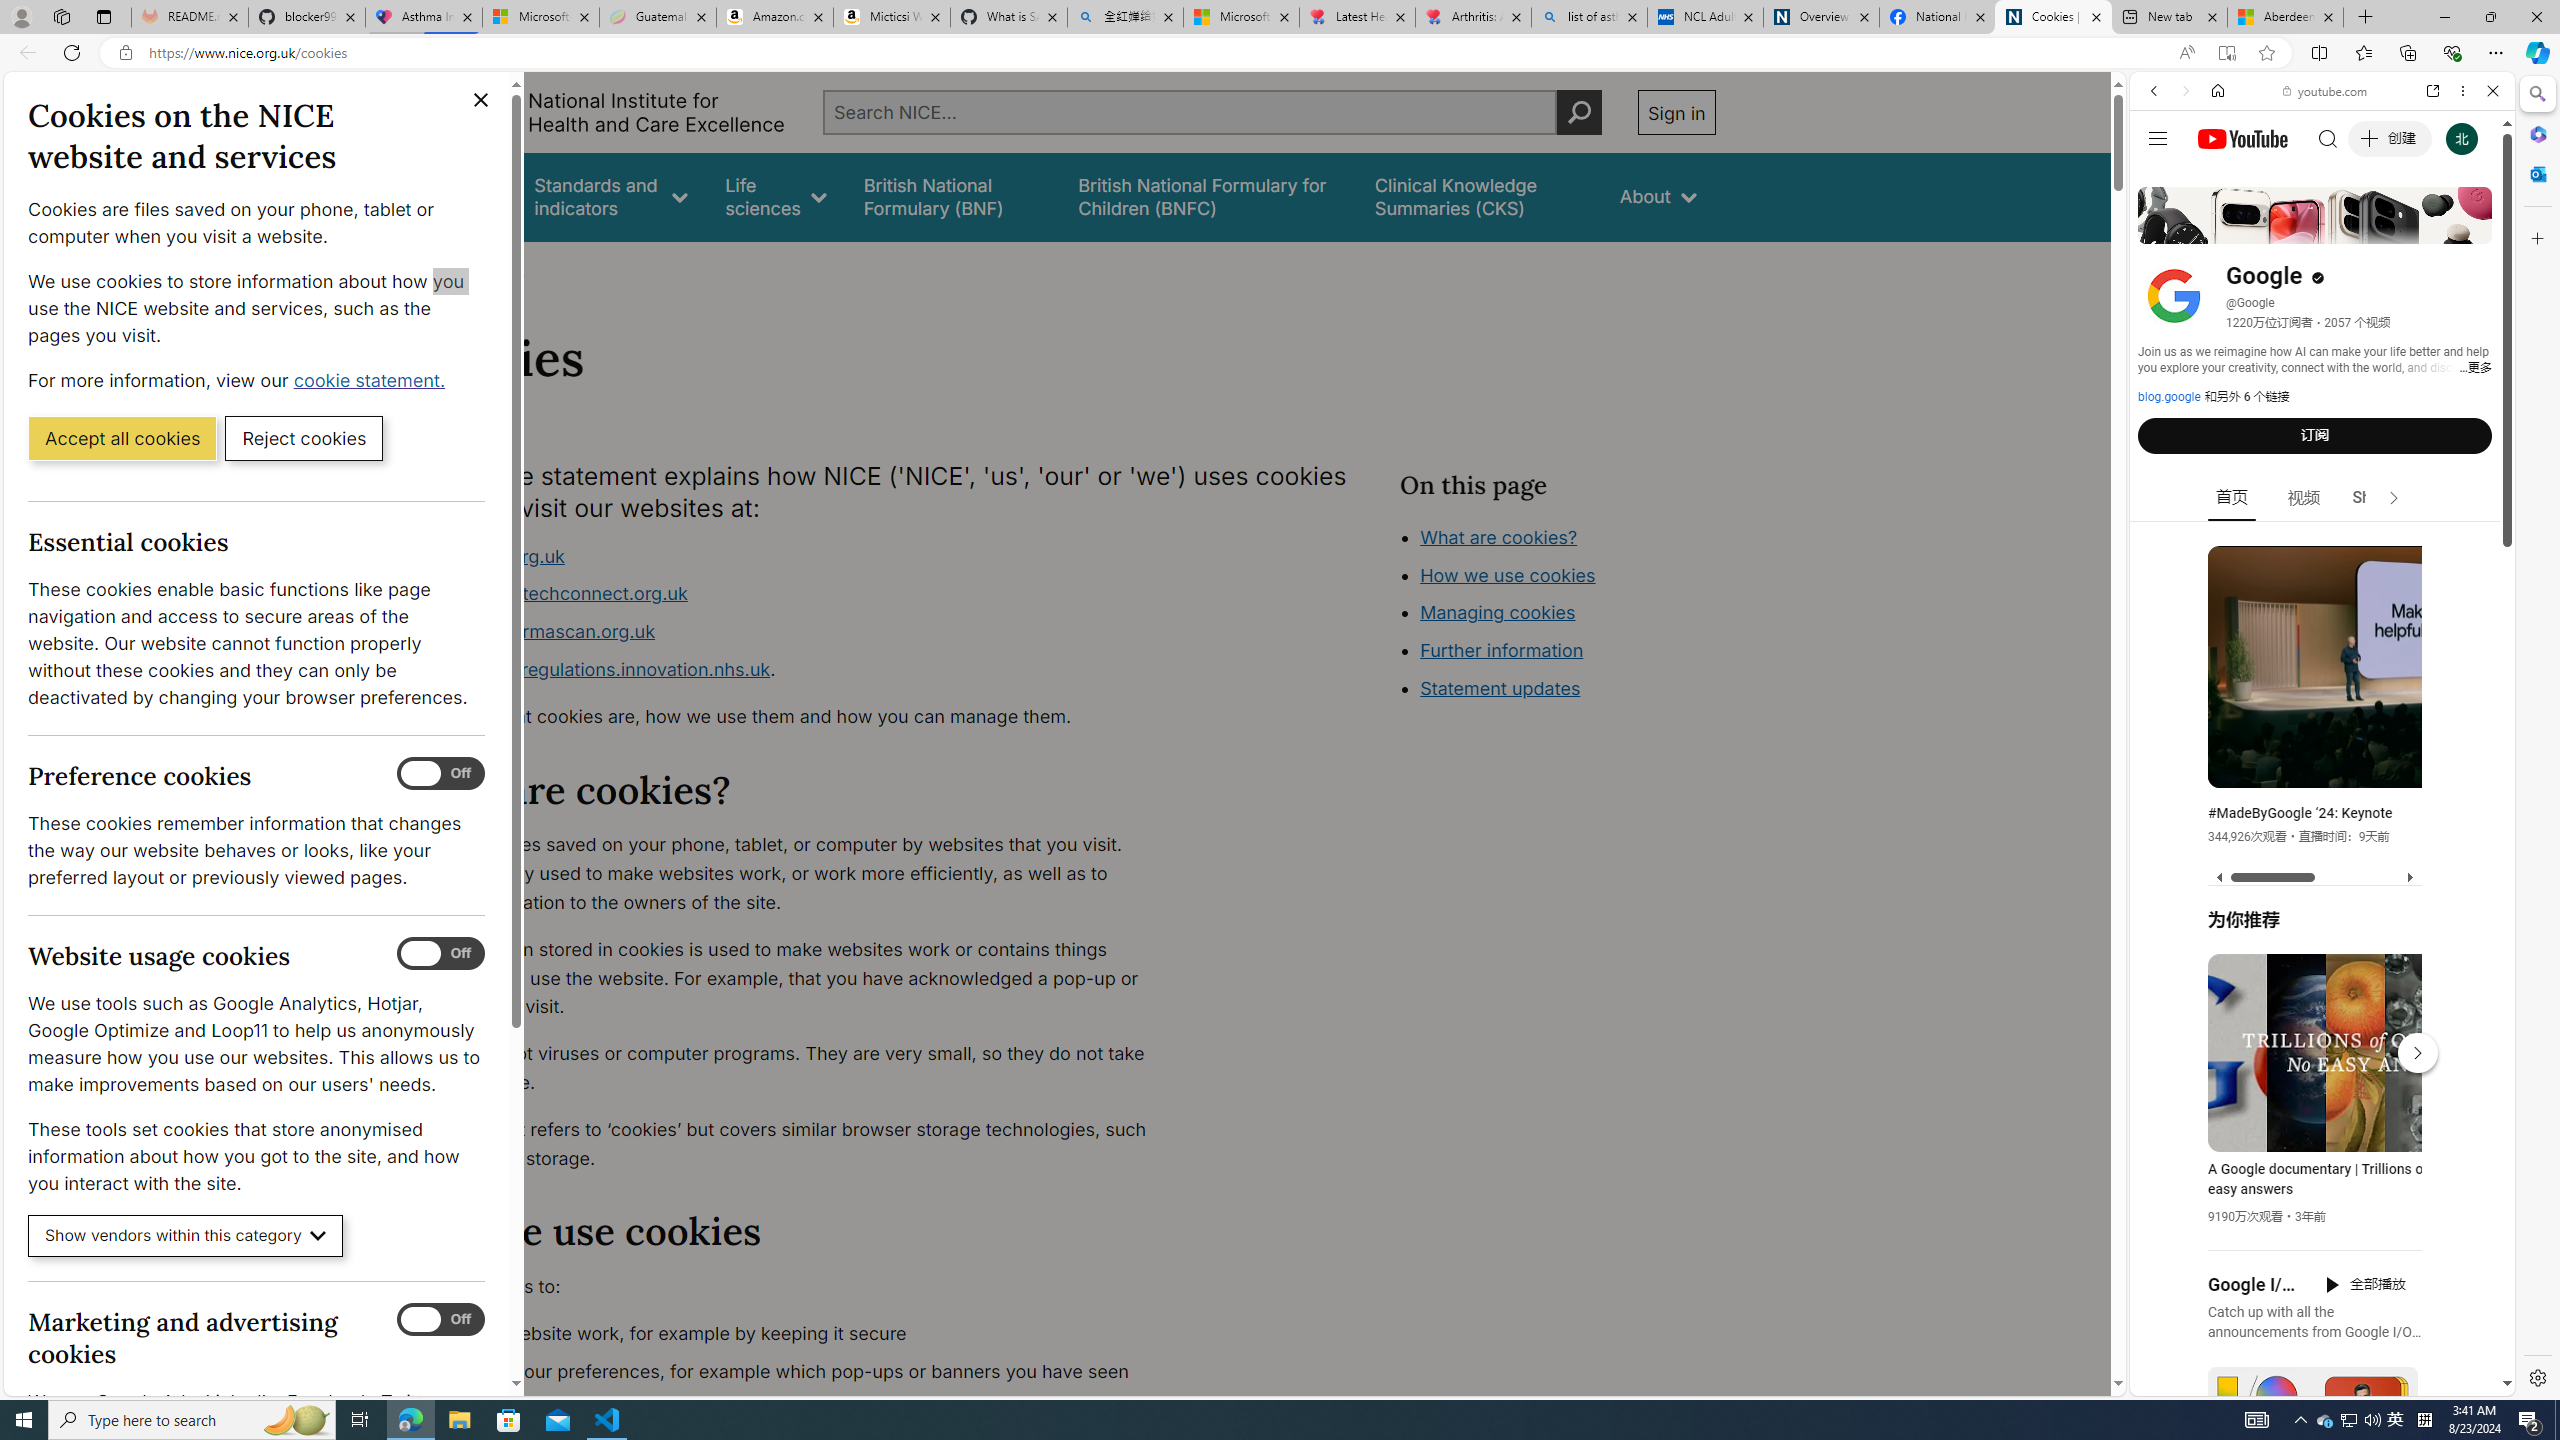  Describe the element at coordinates (2286, 658) in the screenshot. I see `Search videos from youtube.com` at that location.